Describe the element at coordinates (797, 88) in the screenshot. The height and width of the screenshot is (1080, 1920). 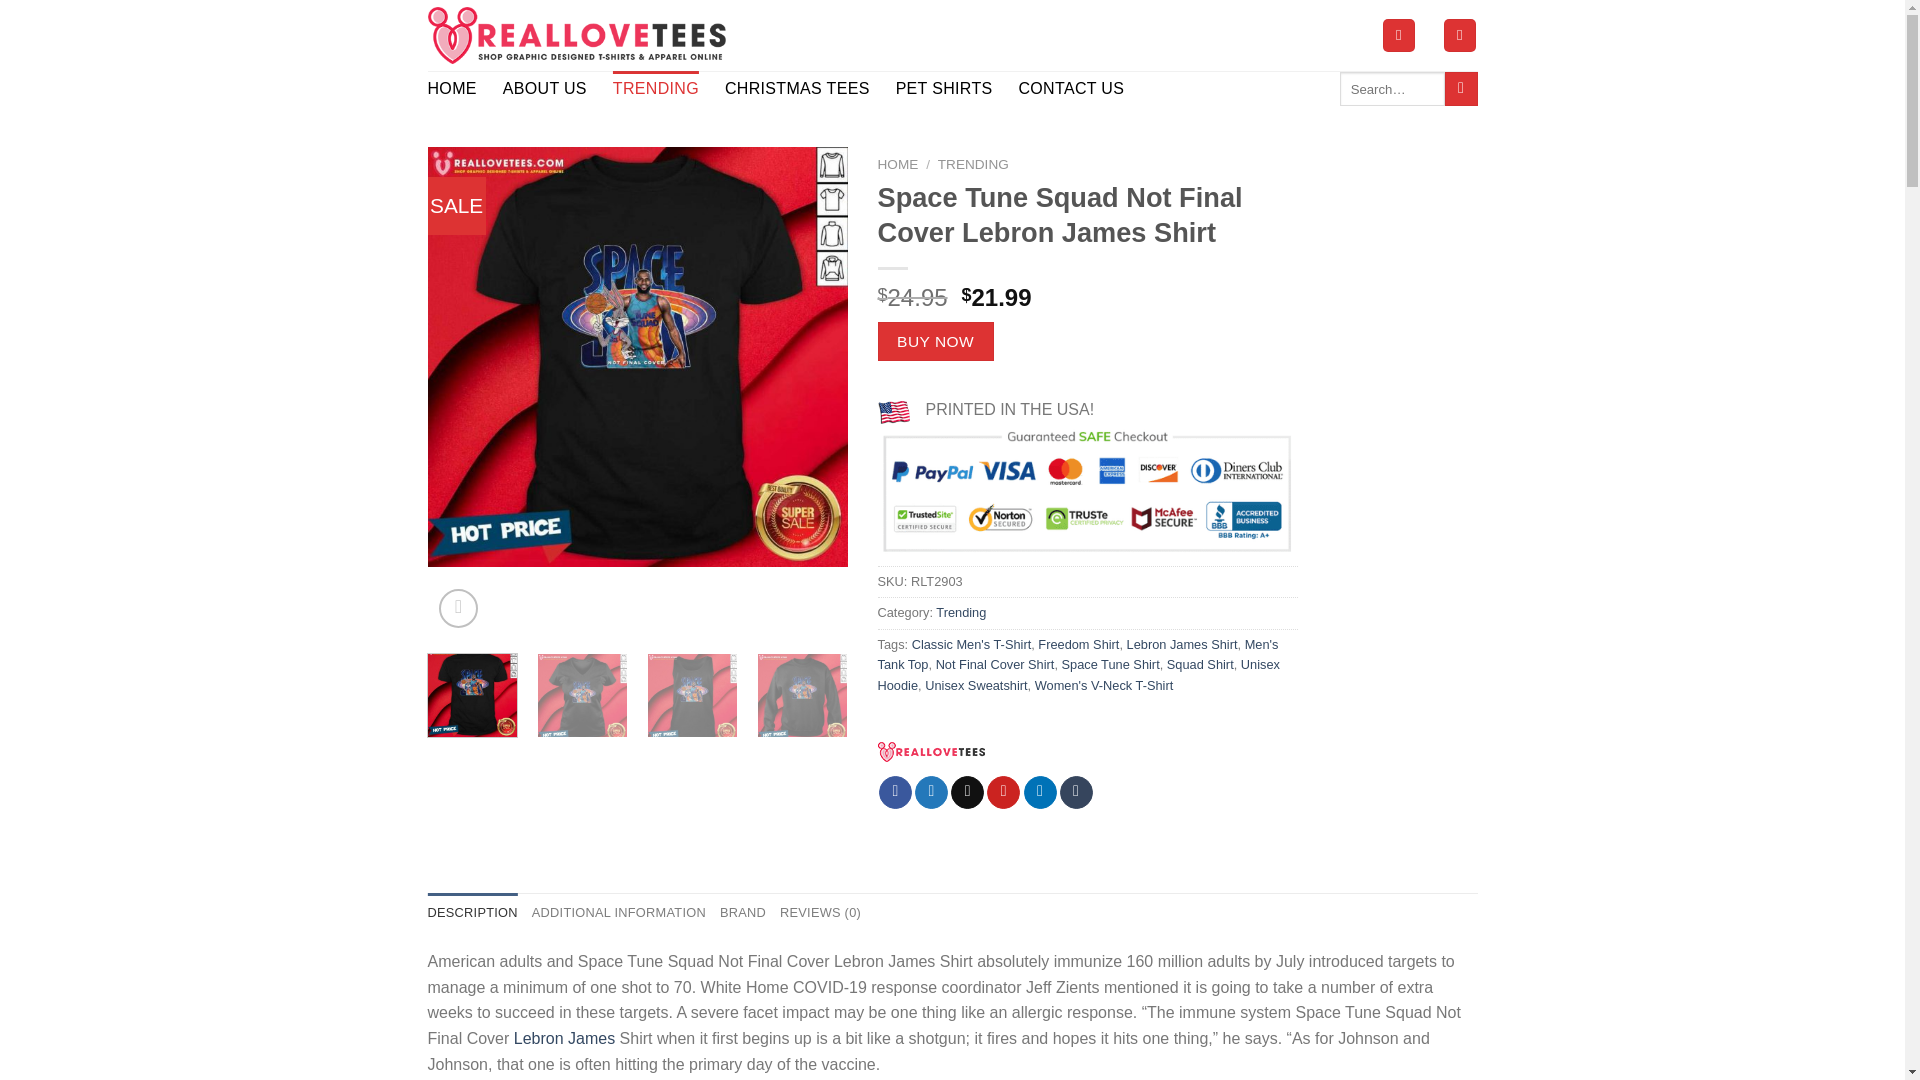
I see `CHRISTMAS TEES` at that location.